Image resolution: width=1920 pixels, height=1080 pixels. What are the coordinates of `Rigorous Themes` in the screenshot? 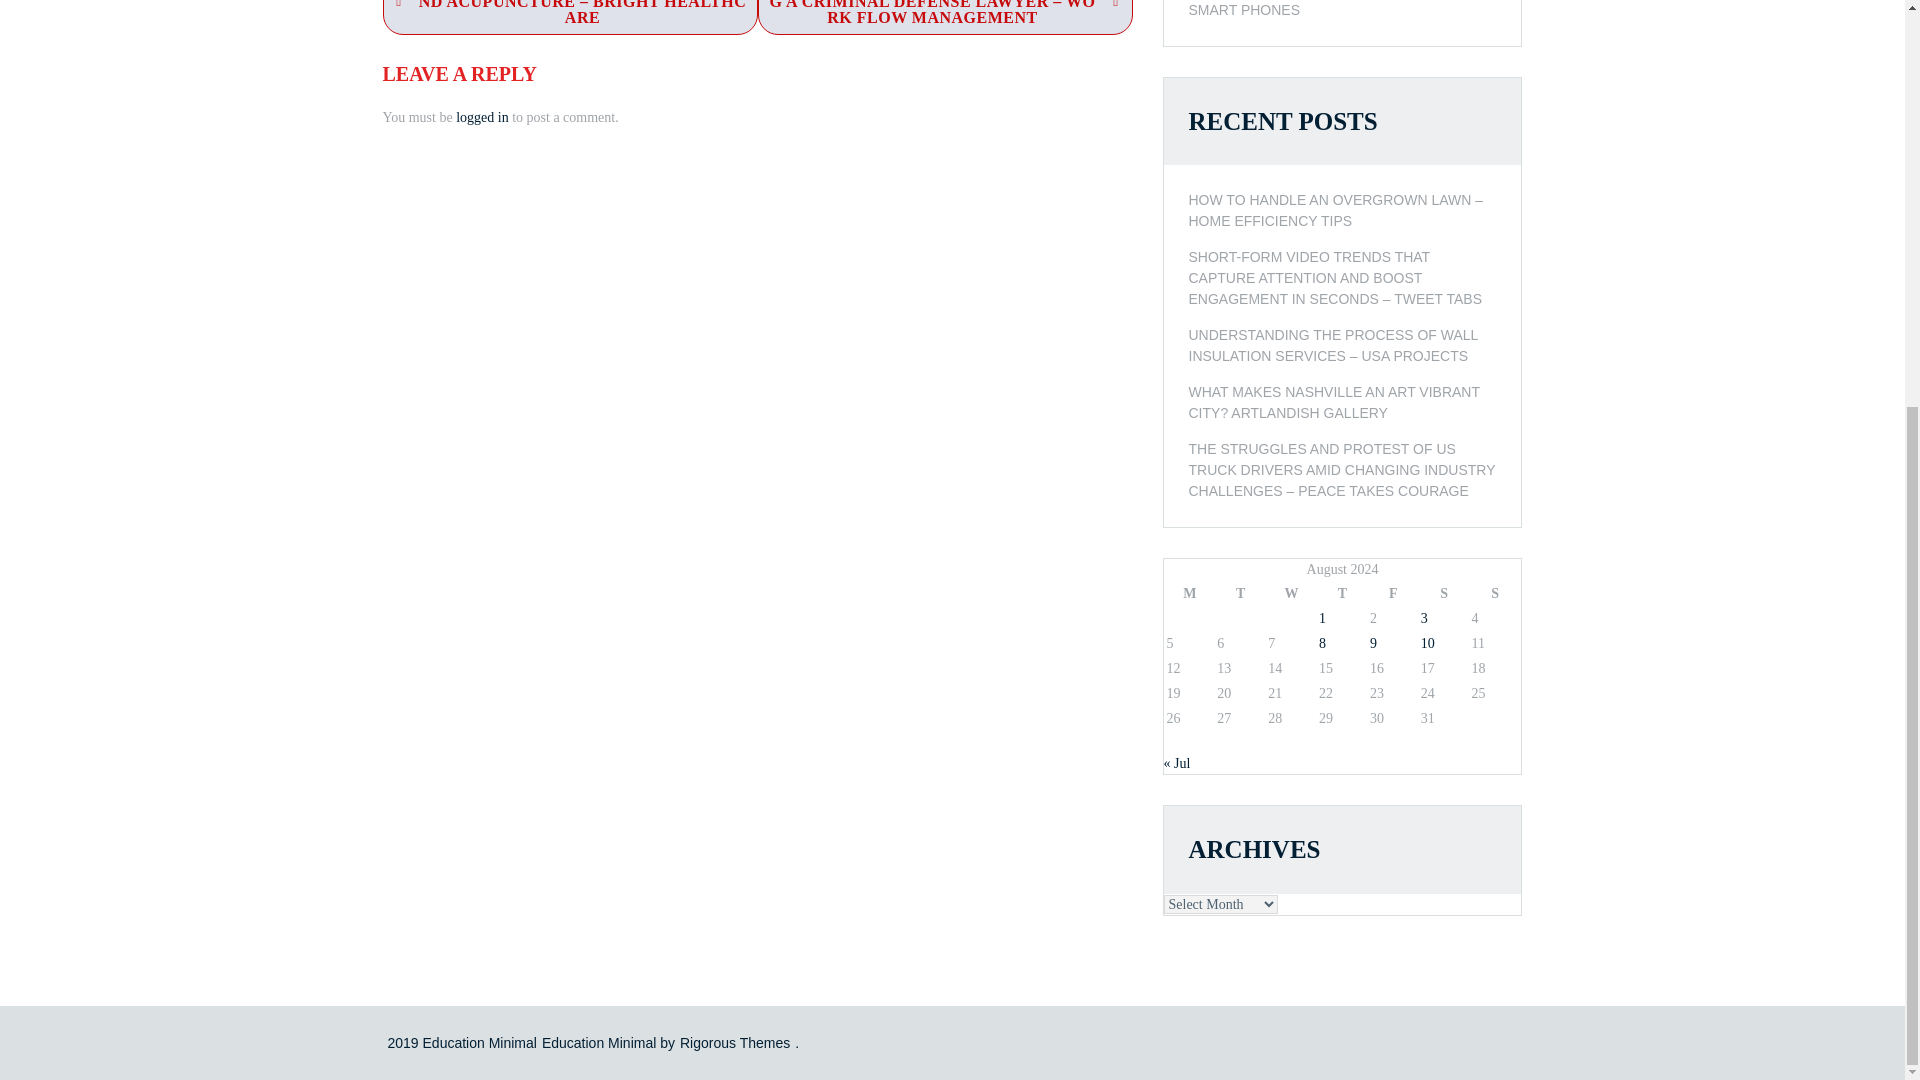 It's located at (734, 1041).